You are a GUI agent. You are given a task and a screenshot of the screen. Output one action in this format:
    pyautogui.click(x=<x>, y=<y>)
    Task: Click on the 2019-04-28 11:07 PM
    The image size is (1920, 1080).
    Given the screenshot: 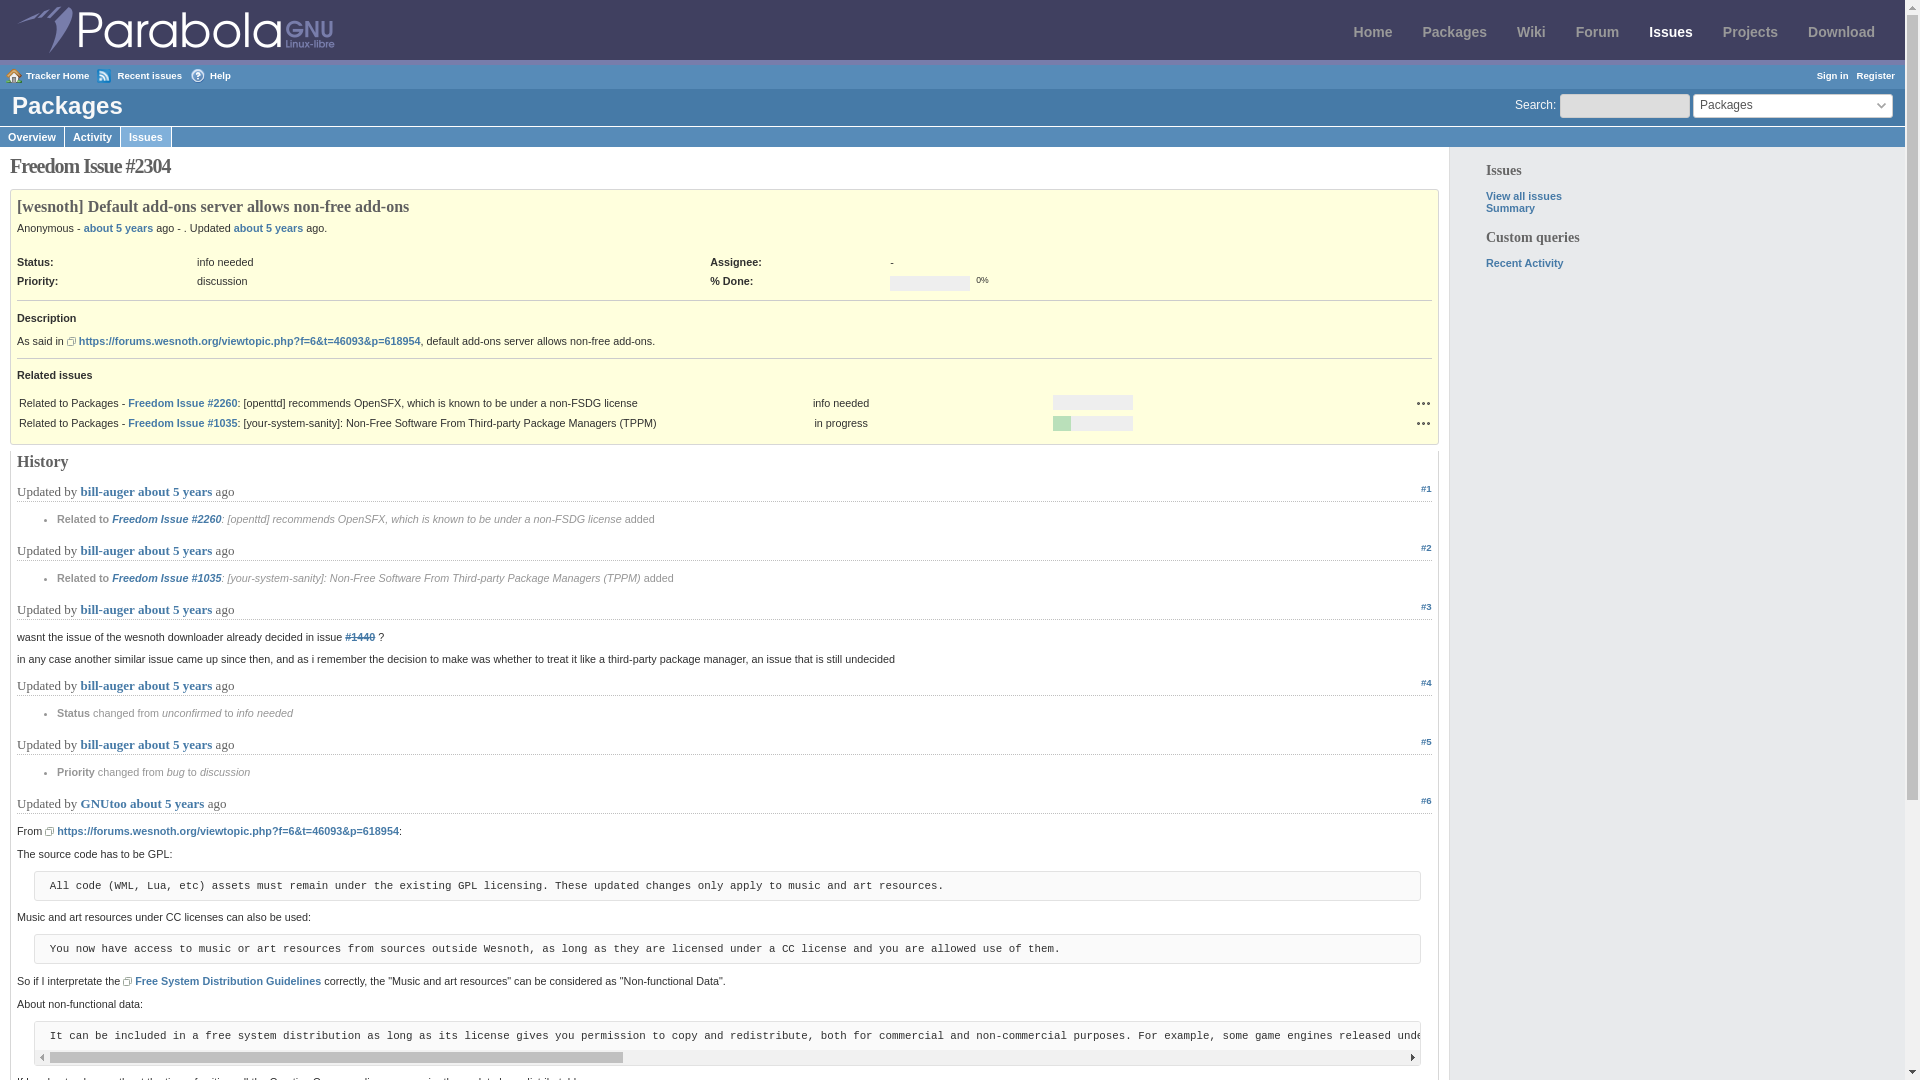 What is the action you would take?
    pyautogui.click(x=174, y=490)
    